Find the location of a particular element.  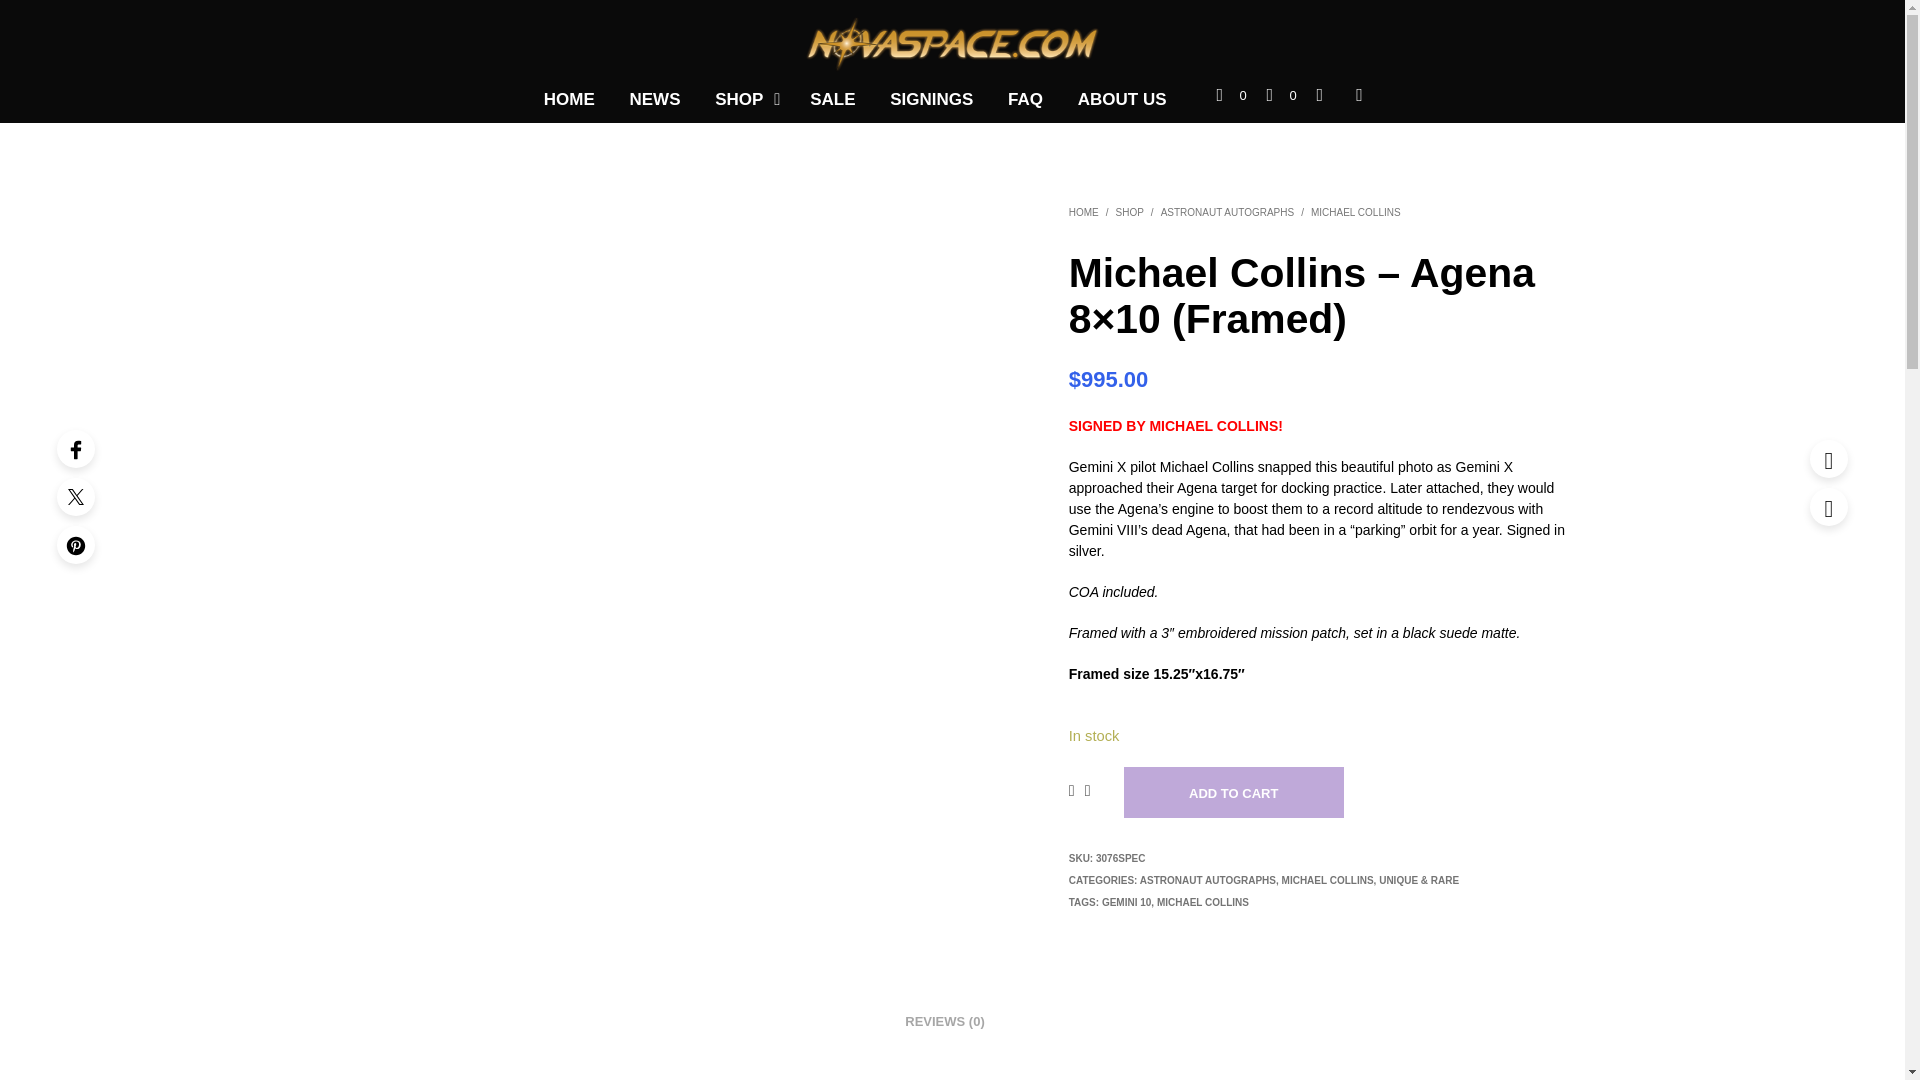

MICHAEL COLLINS is located at coordinates (1356, 212).